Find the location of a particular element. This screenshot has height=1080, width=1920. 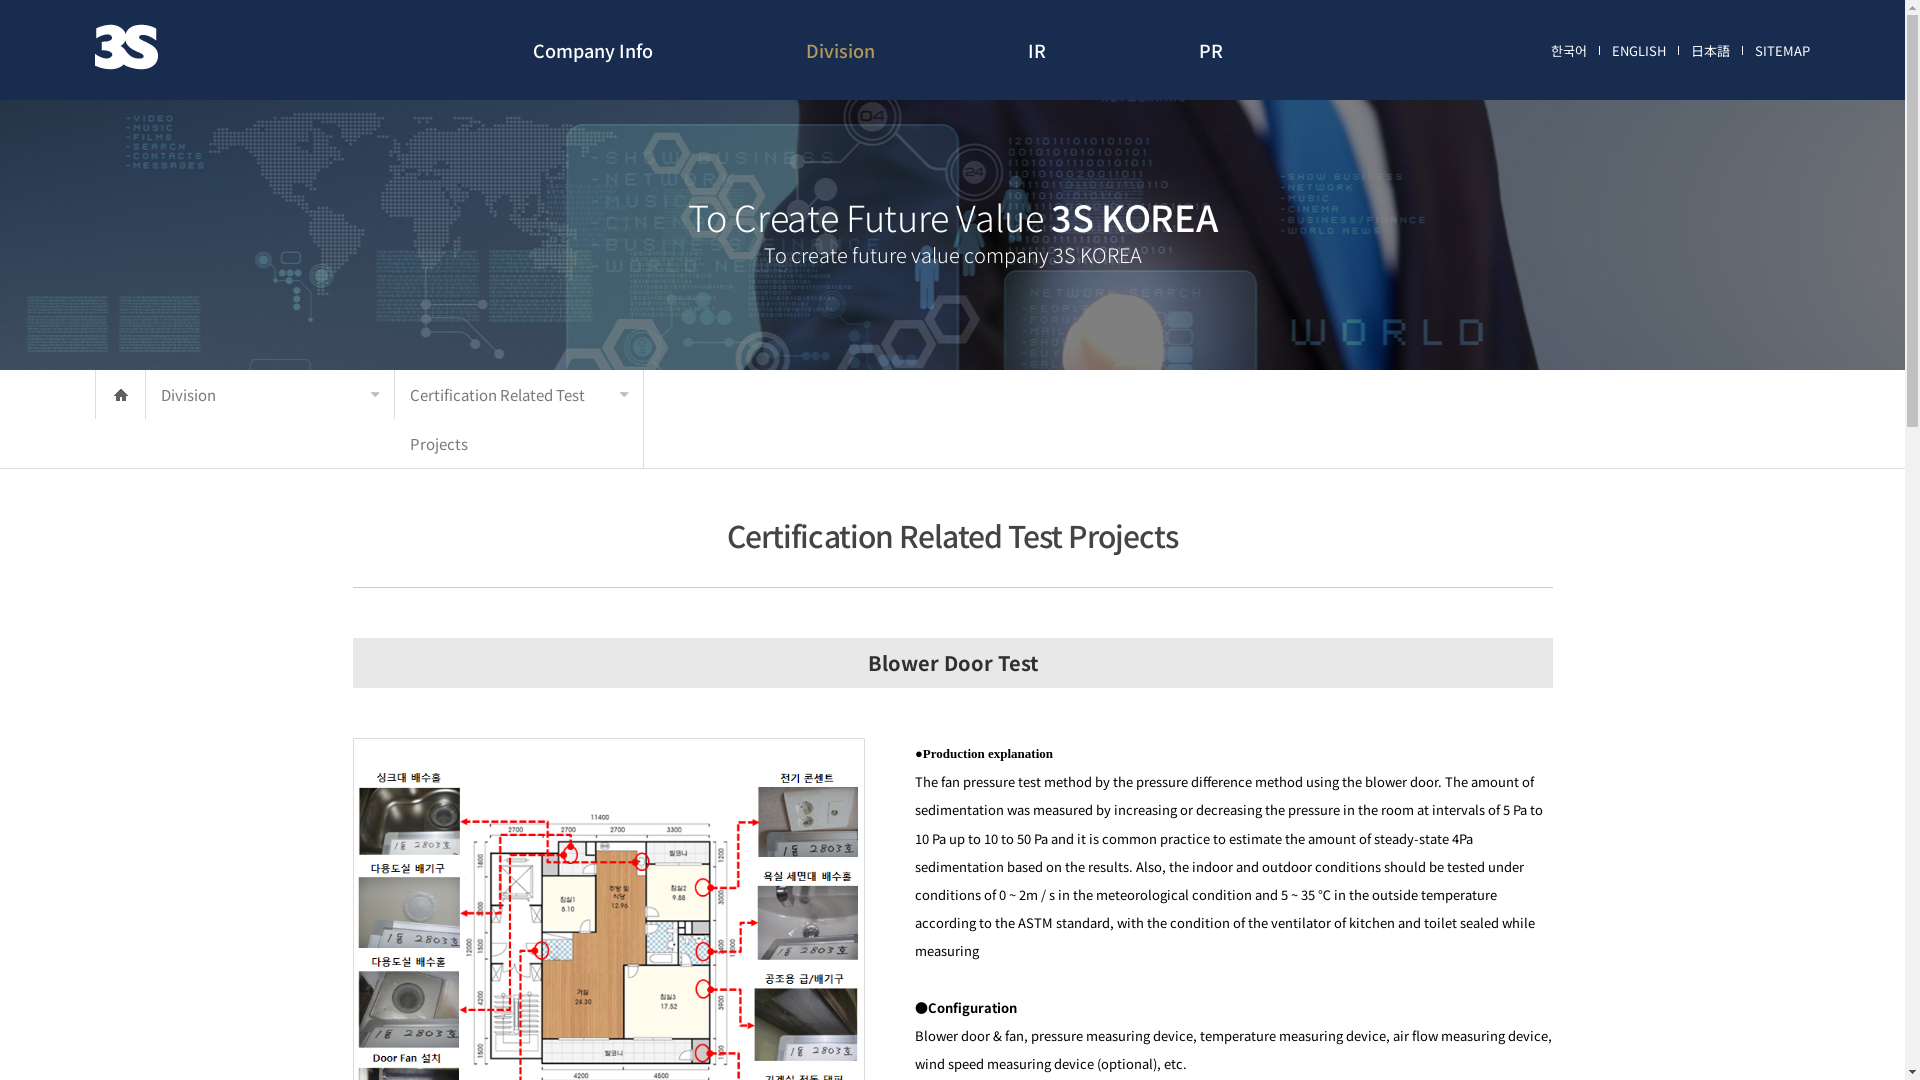

SITEMAP is located at coordinates (1782, 51).